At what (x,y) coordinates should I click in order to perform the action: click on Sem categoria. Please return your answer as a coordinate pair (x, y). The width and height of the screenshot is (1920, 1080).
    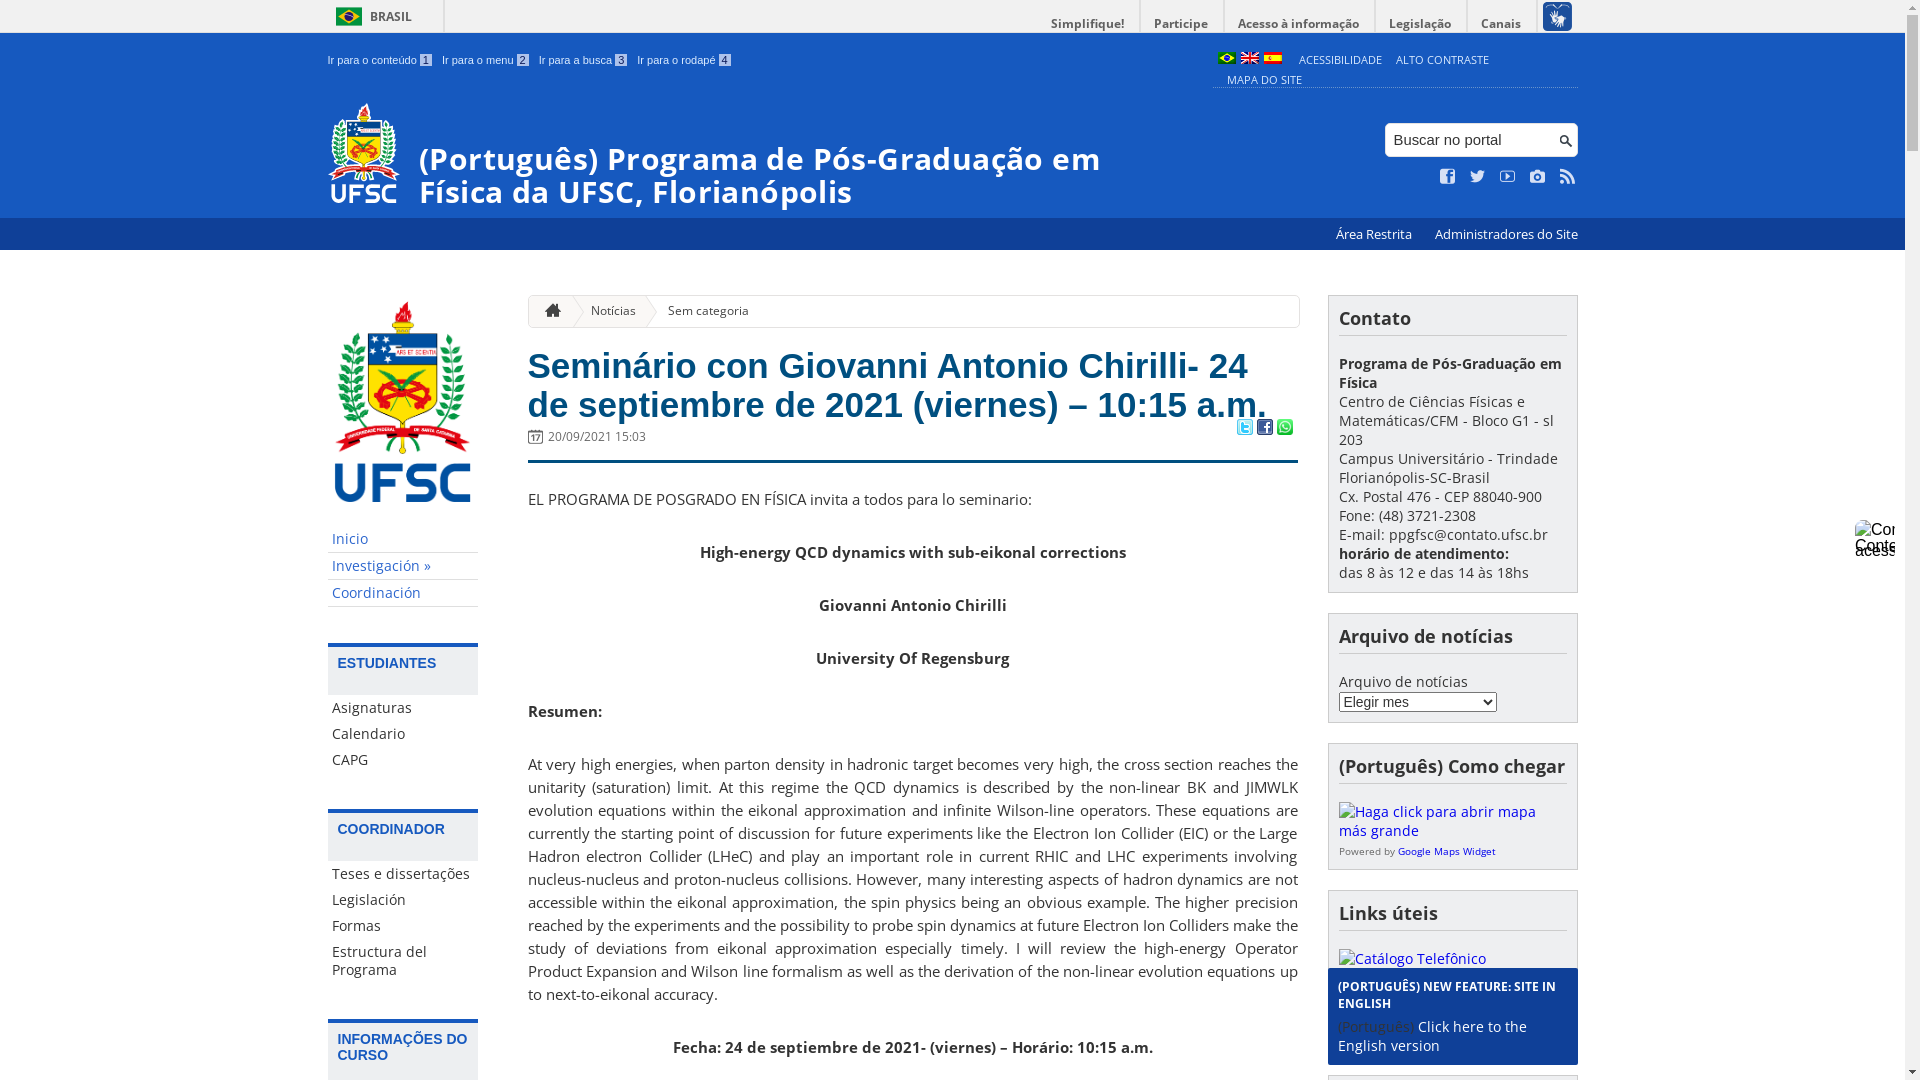
    Looking at the image, I should click on (700, 312).